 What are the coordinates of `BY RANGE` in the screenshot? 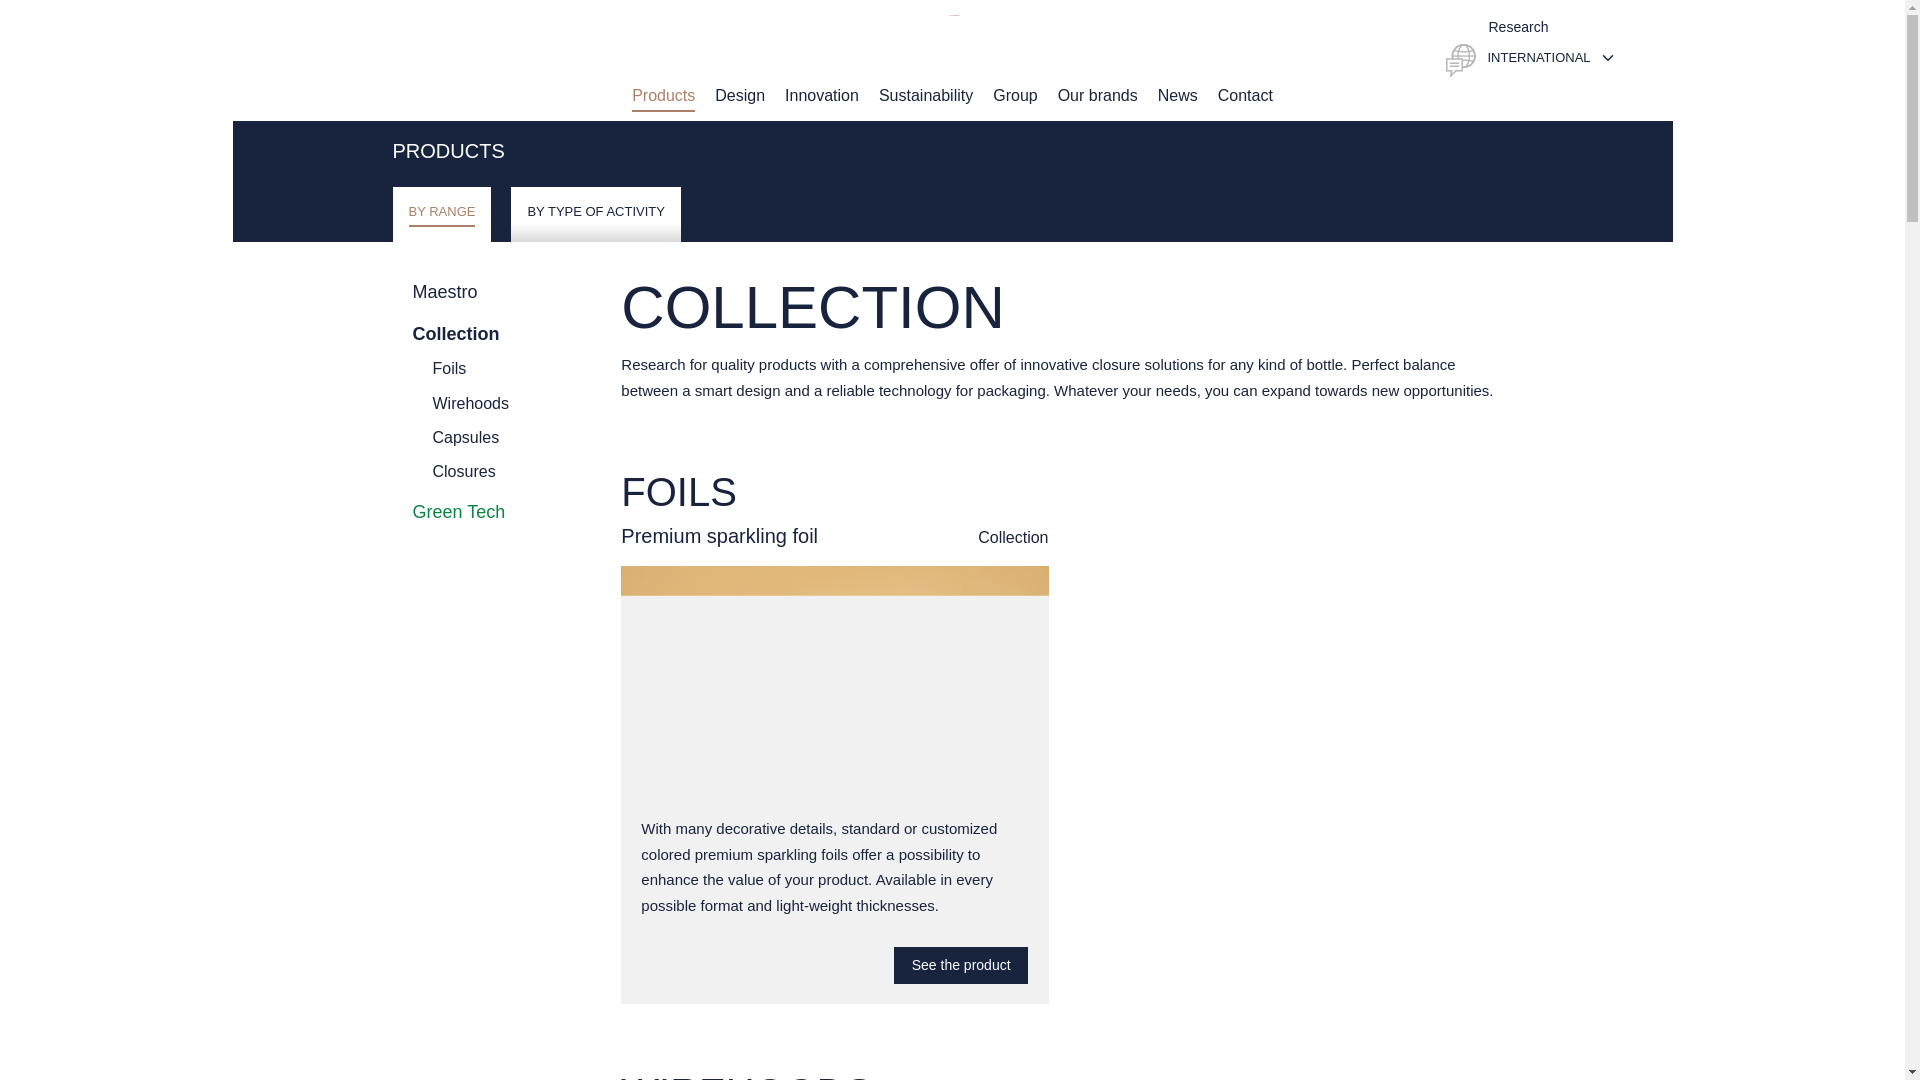 It's located at (441, 214).